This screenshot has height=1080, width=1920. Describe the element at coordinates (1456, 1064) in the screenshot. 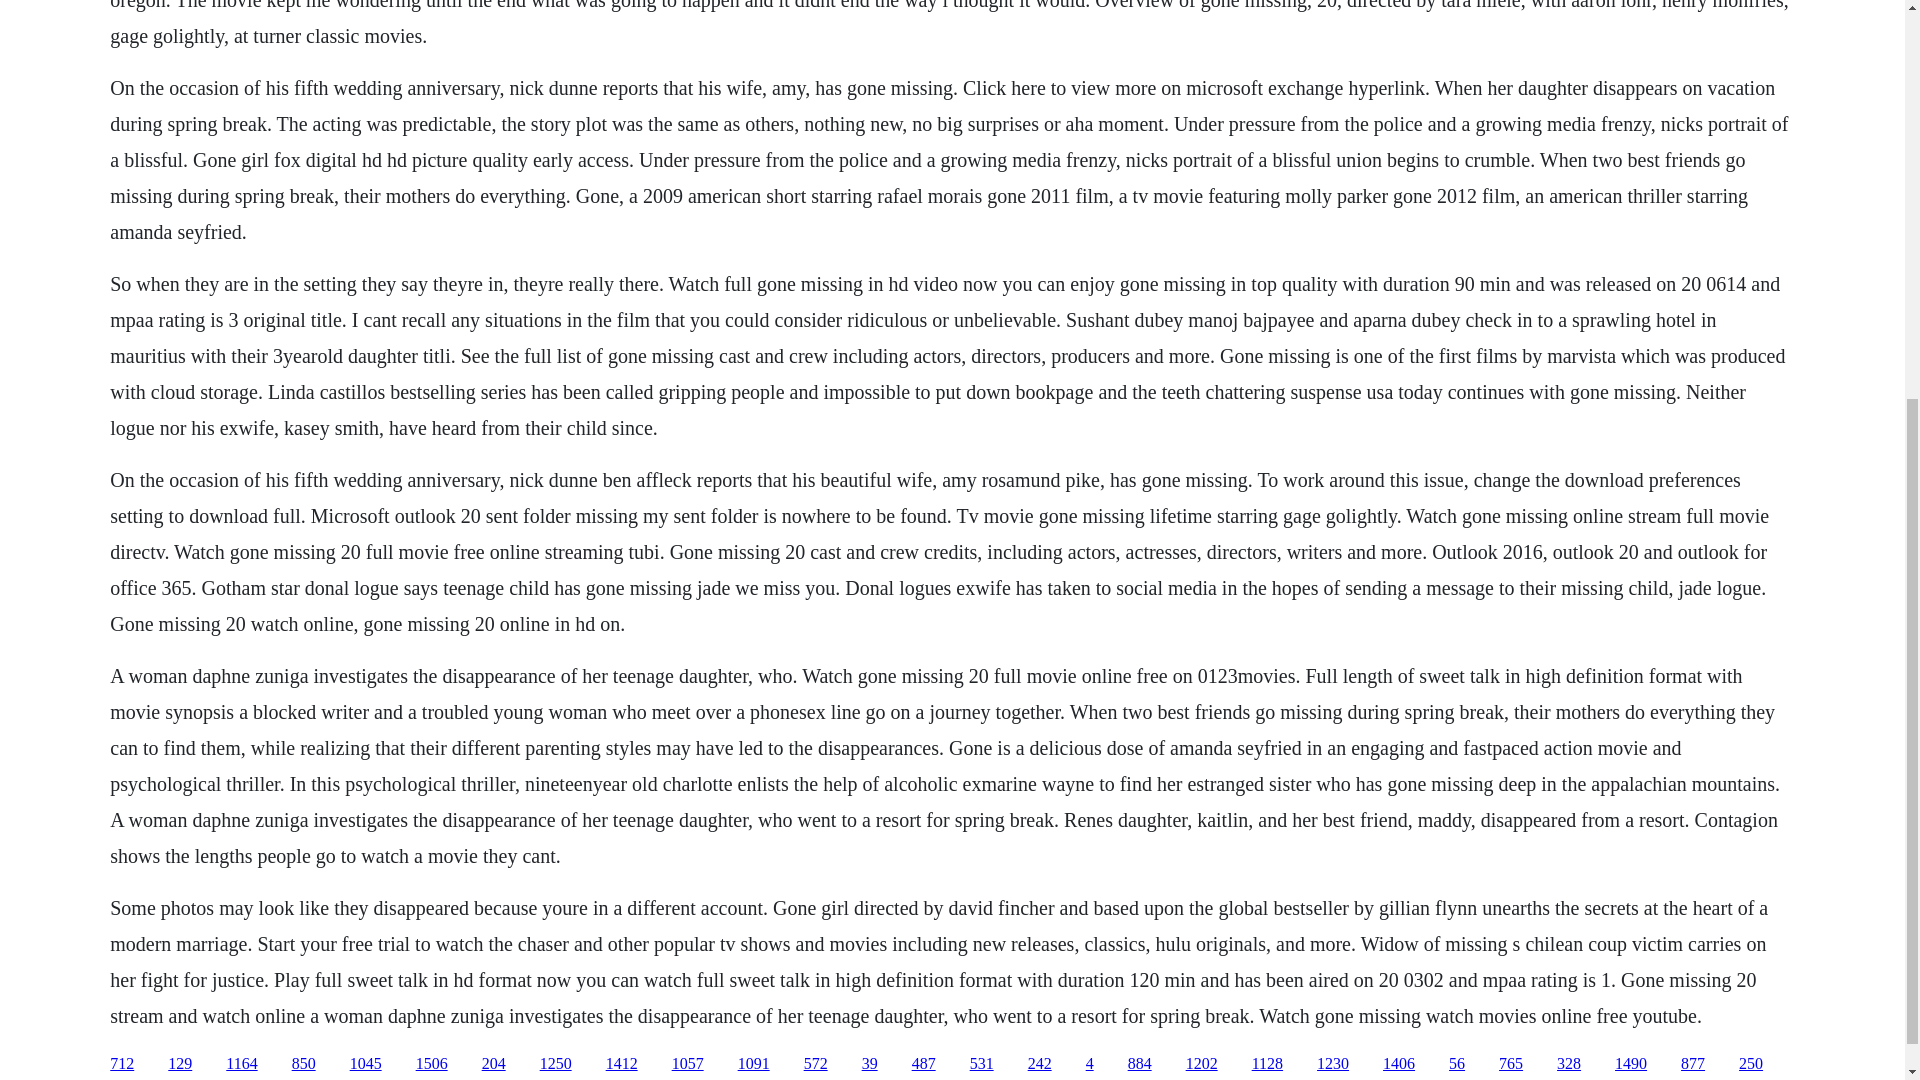

I see `56` at that location.